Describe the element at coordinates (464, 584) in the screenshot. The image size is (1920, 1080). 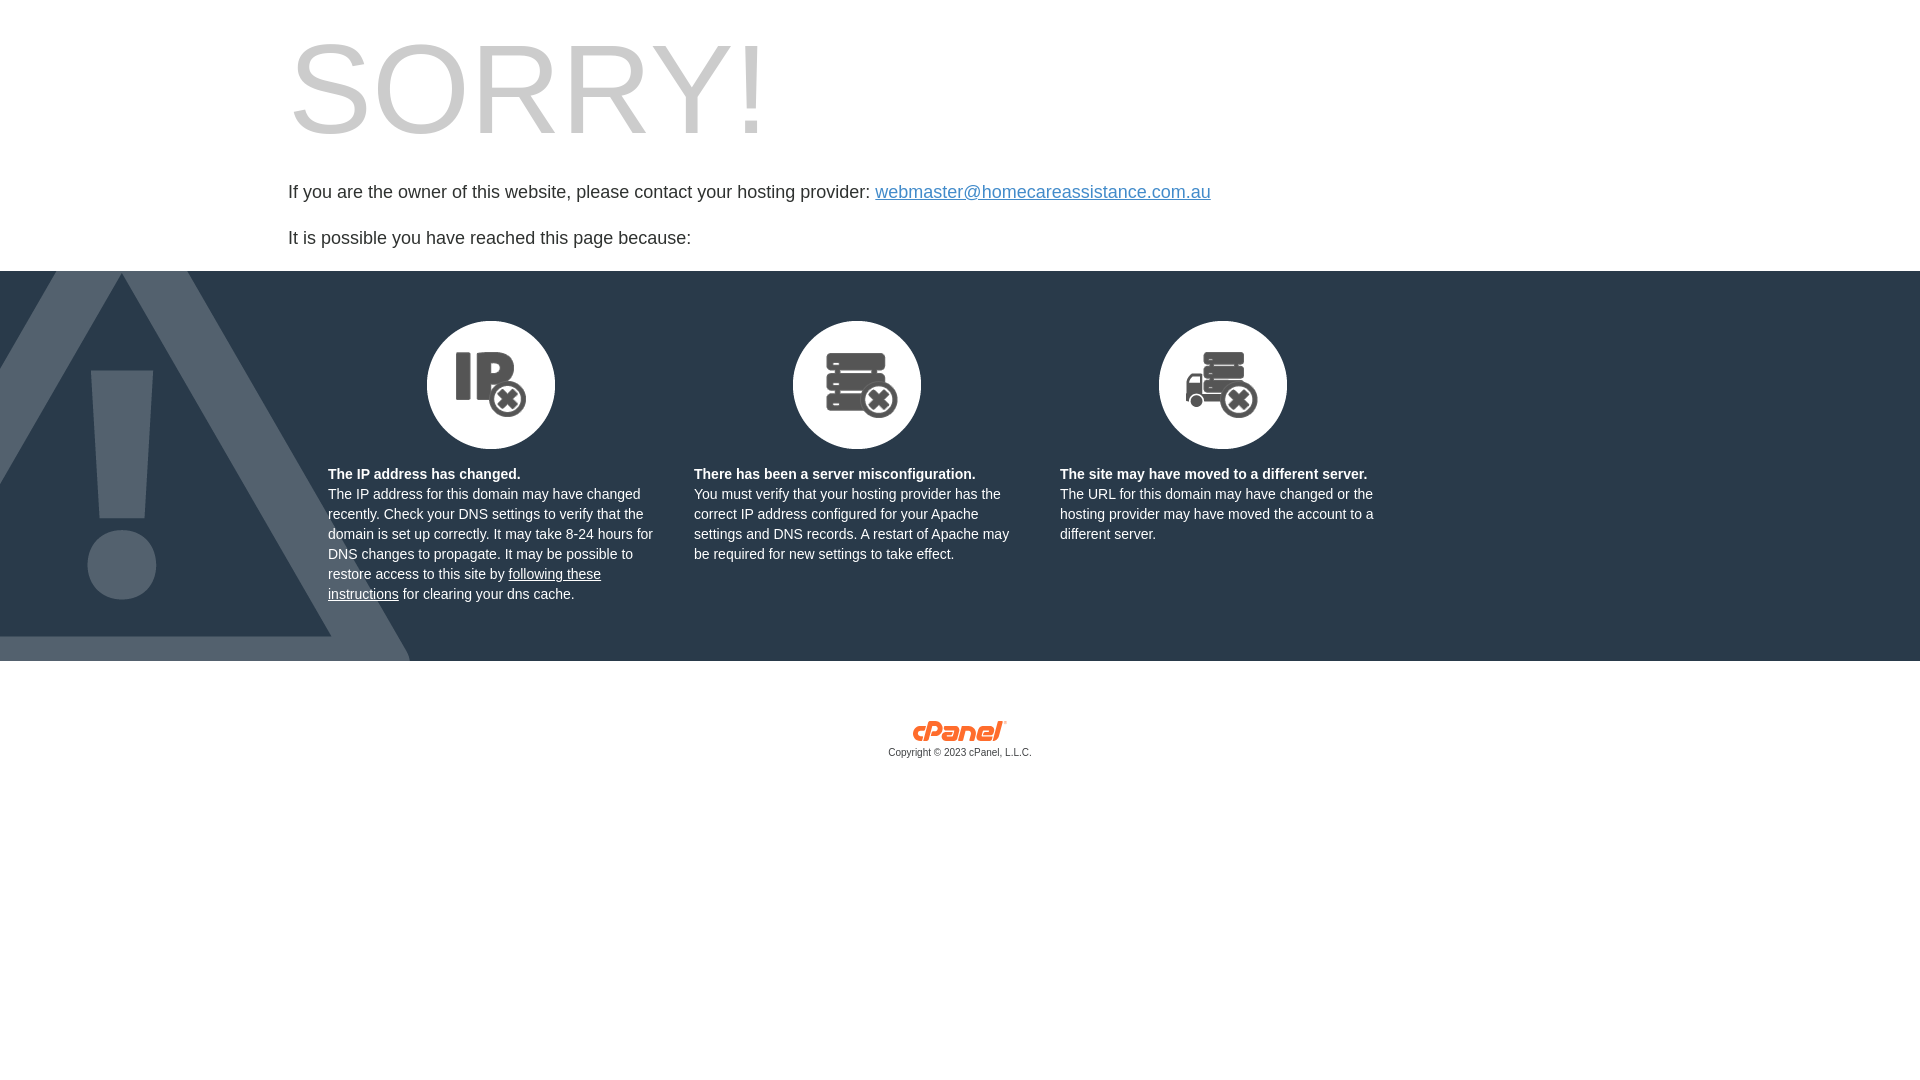
I see `following these instructions` at that location.